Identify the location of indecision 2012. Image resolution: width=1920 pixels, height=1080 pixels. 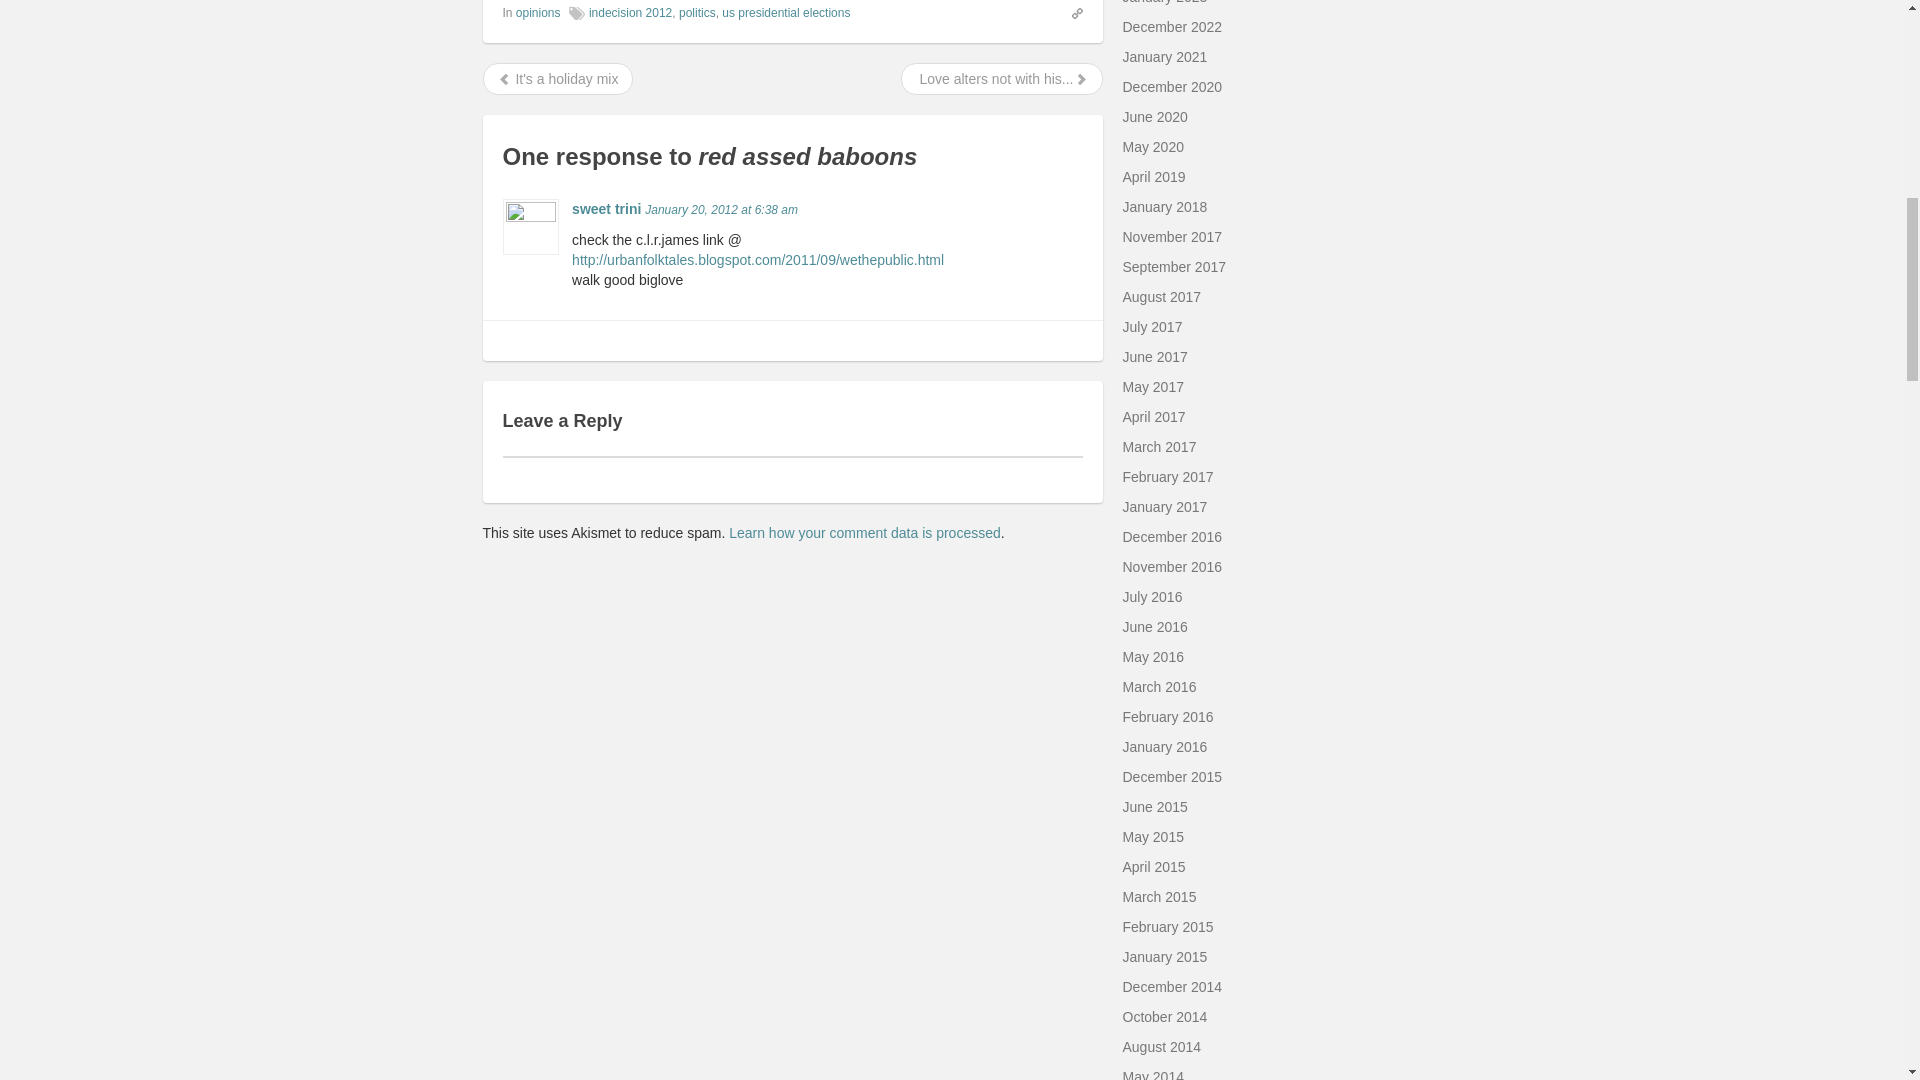
(630, 13).